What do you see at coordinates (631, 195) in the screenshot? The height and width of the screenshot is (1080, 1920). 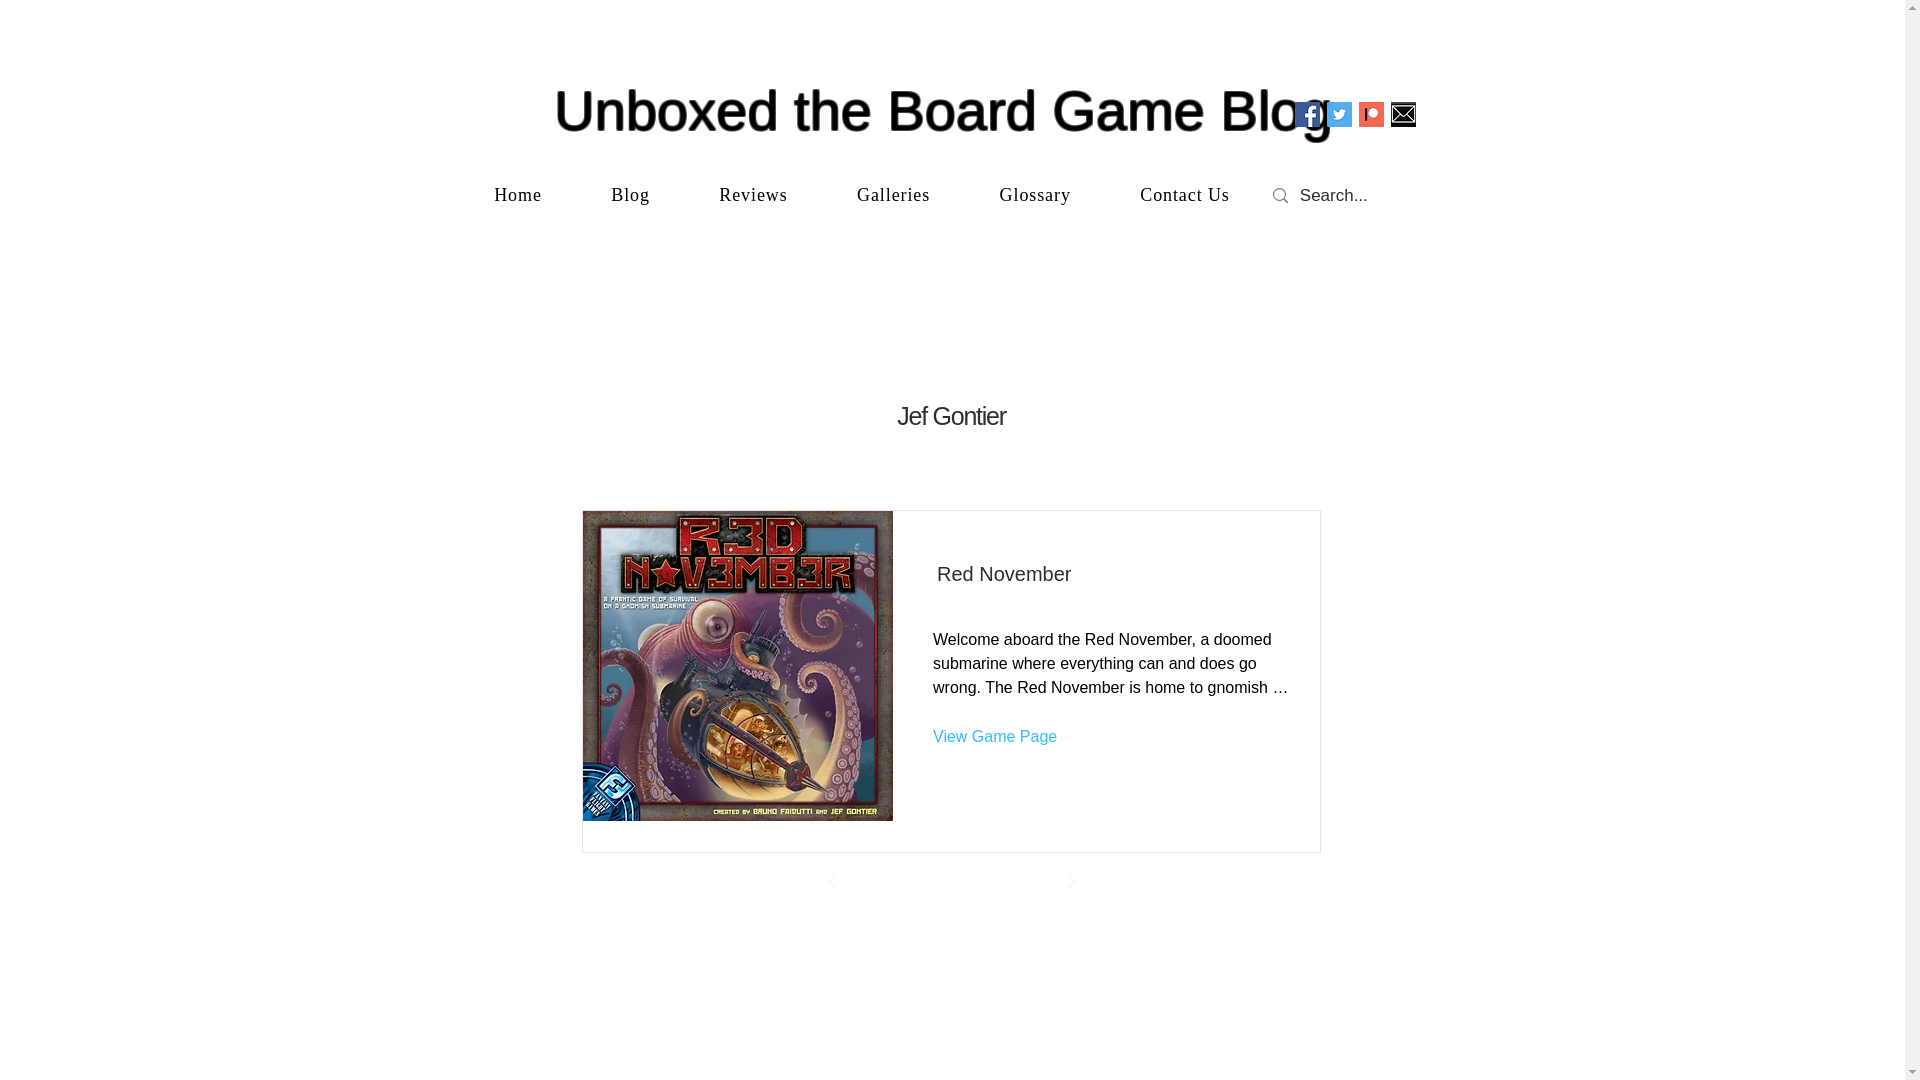 I see `Blog` at bounding box center [631, 195].